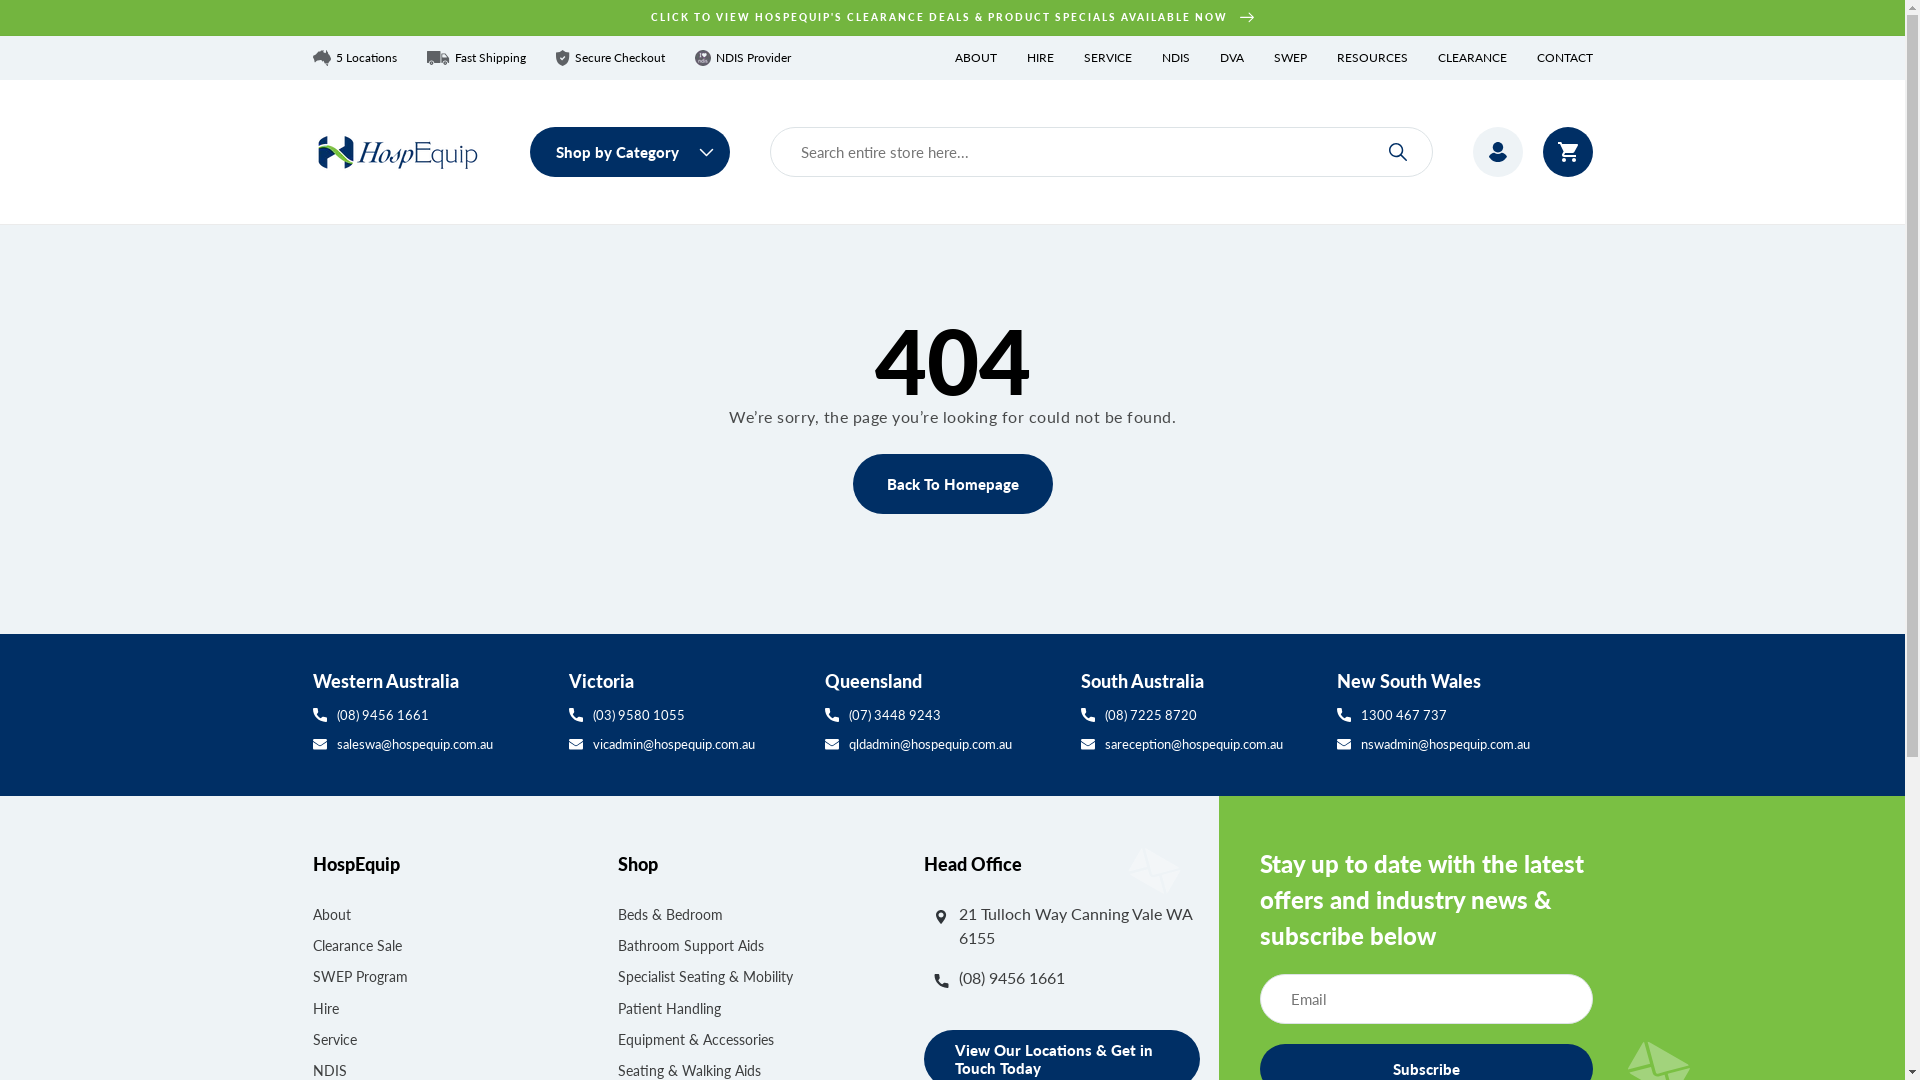 This screenshot has height=1080, width=1920. What do you see at coordinates (1472, 58) in the screenshot?
I see `CLEARANCE` at bounding box center [1472, 58].